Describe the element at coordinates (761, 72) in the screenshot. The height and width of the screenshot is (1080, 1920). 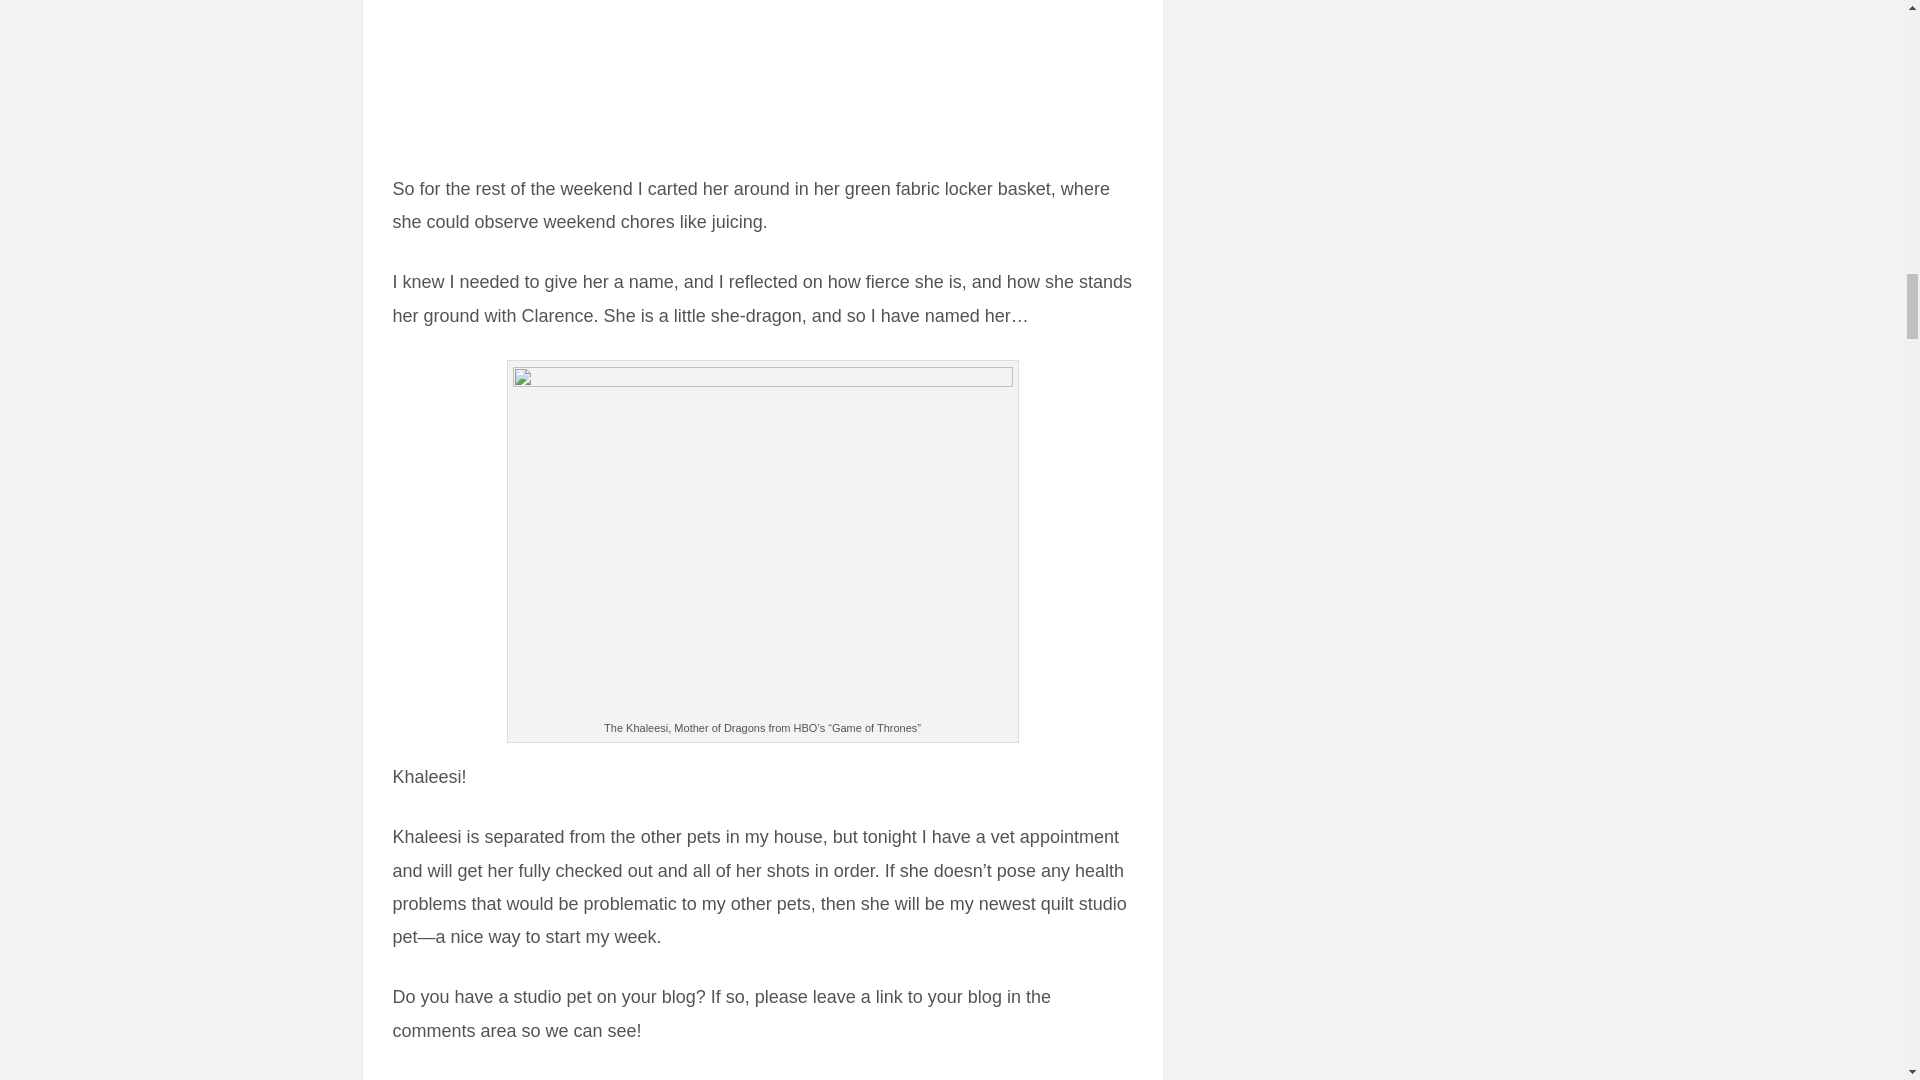
I see `juicing` at that location.